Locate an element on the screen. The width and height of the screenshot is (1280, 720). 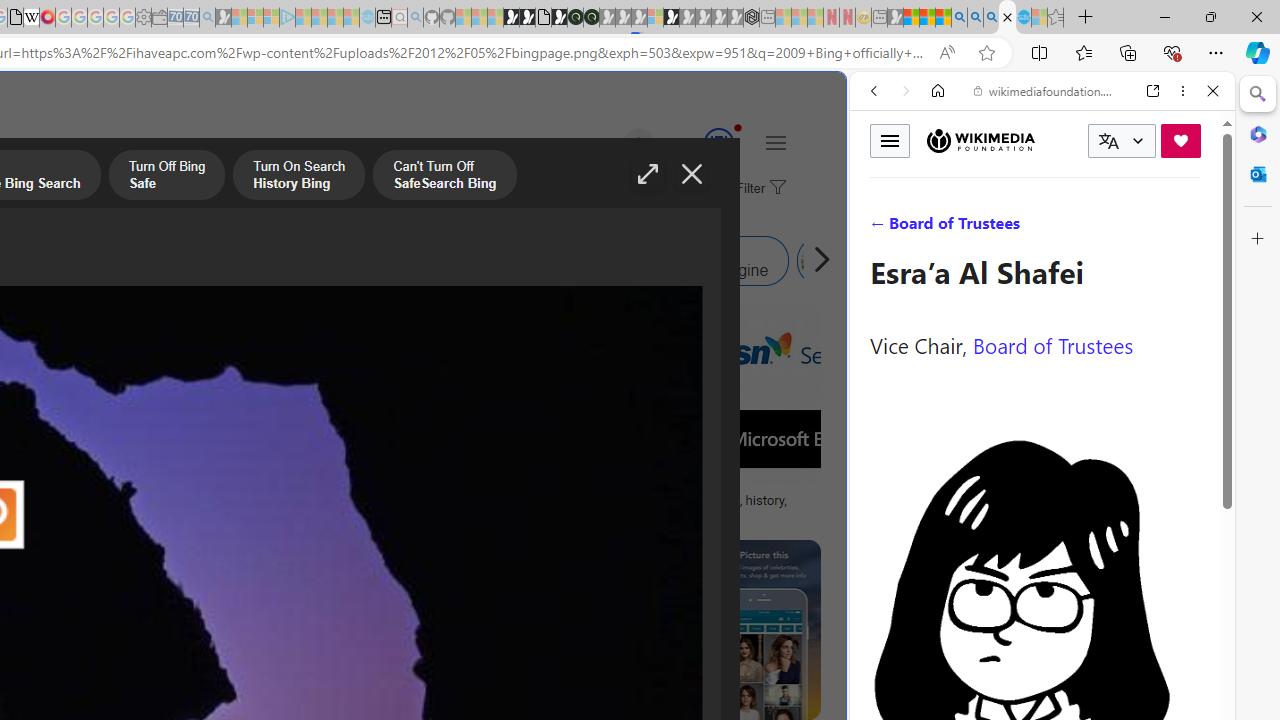
Https Bing Search Q MSN is located at coordinates (889, 260).